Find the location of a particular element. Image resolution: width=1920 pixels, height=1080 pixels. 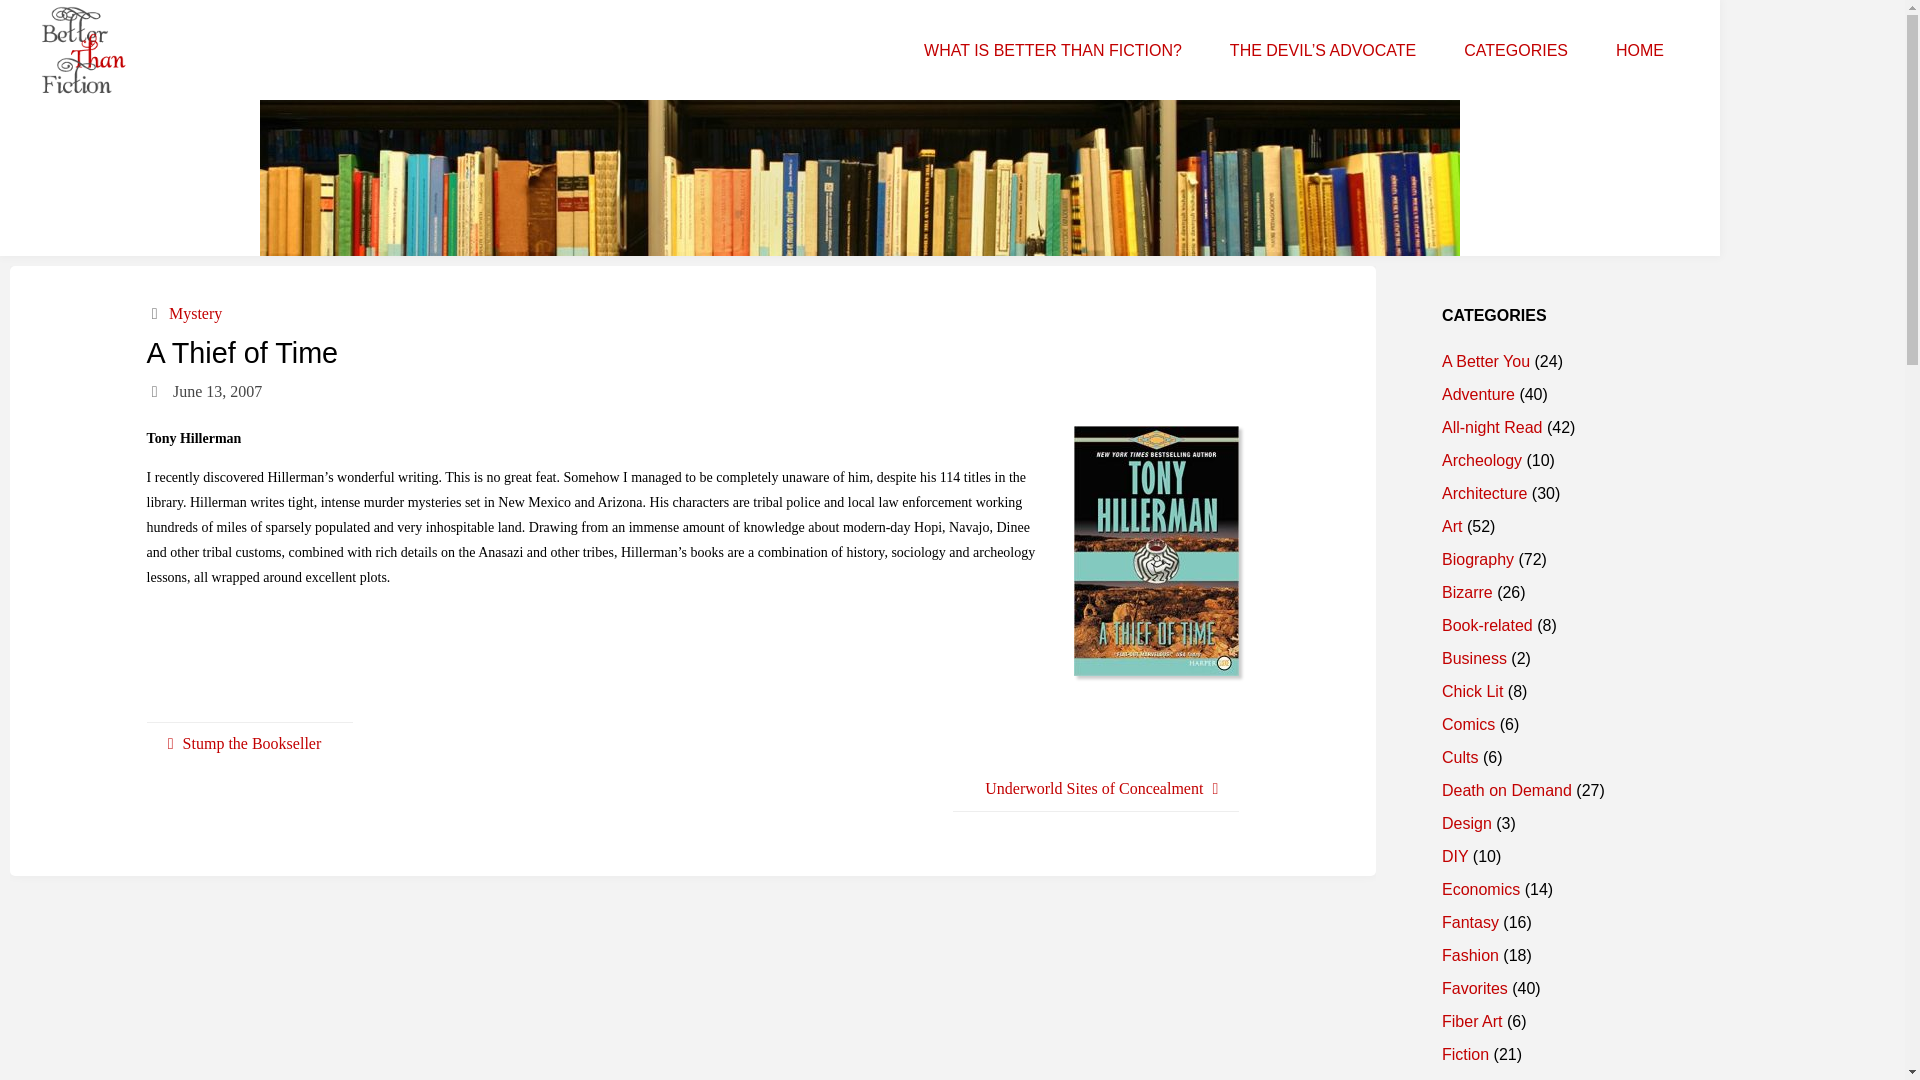

HOME is located at coordinates (1639, 50).